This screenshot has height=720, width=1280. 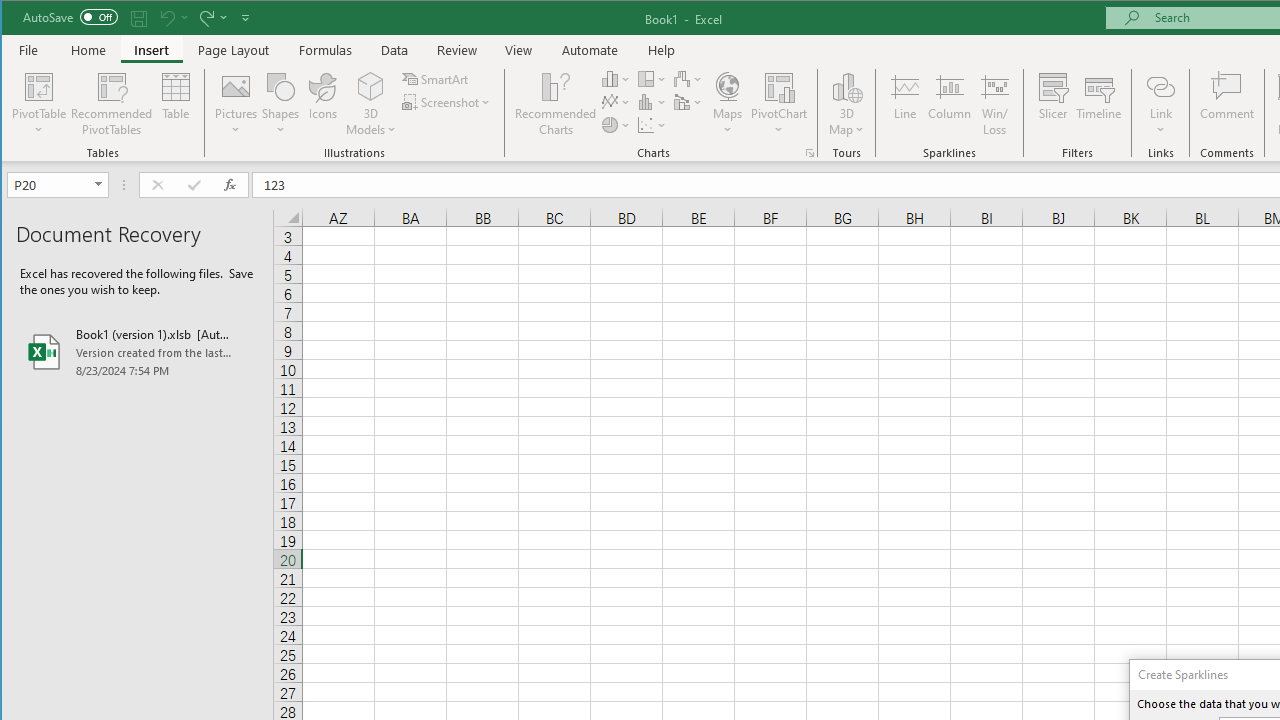 I want to click on Pictures, so click(x=236, y=104).